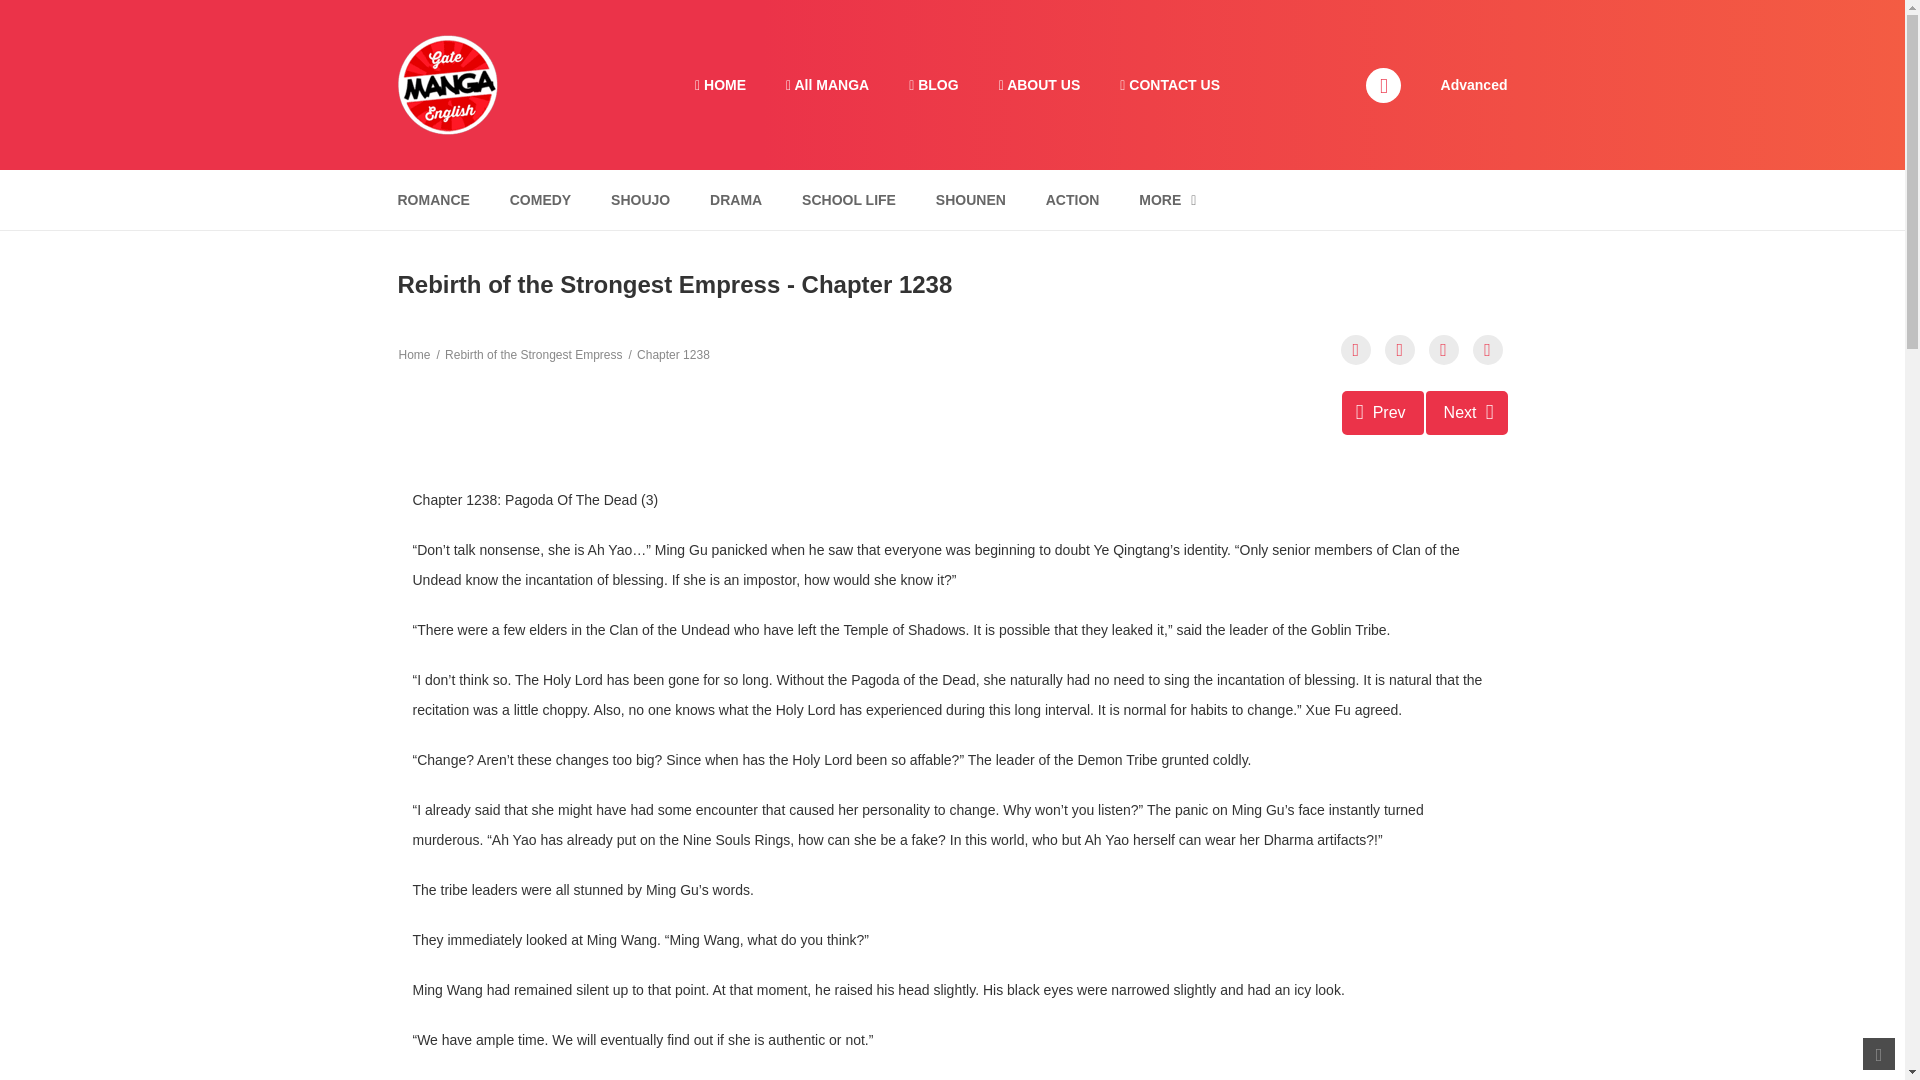 This screenshot has height=1080, width=1920. What do you see at coordinates (1072, 200) in the screenshot?
I see `Bookmark` at bounding box center [1072, 200].